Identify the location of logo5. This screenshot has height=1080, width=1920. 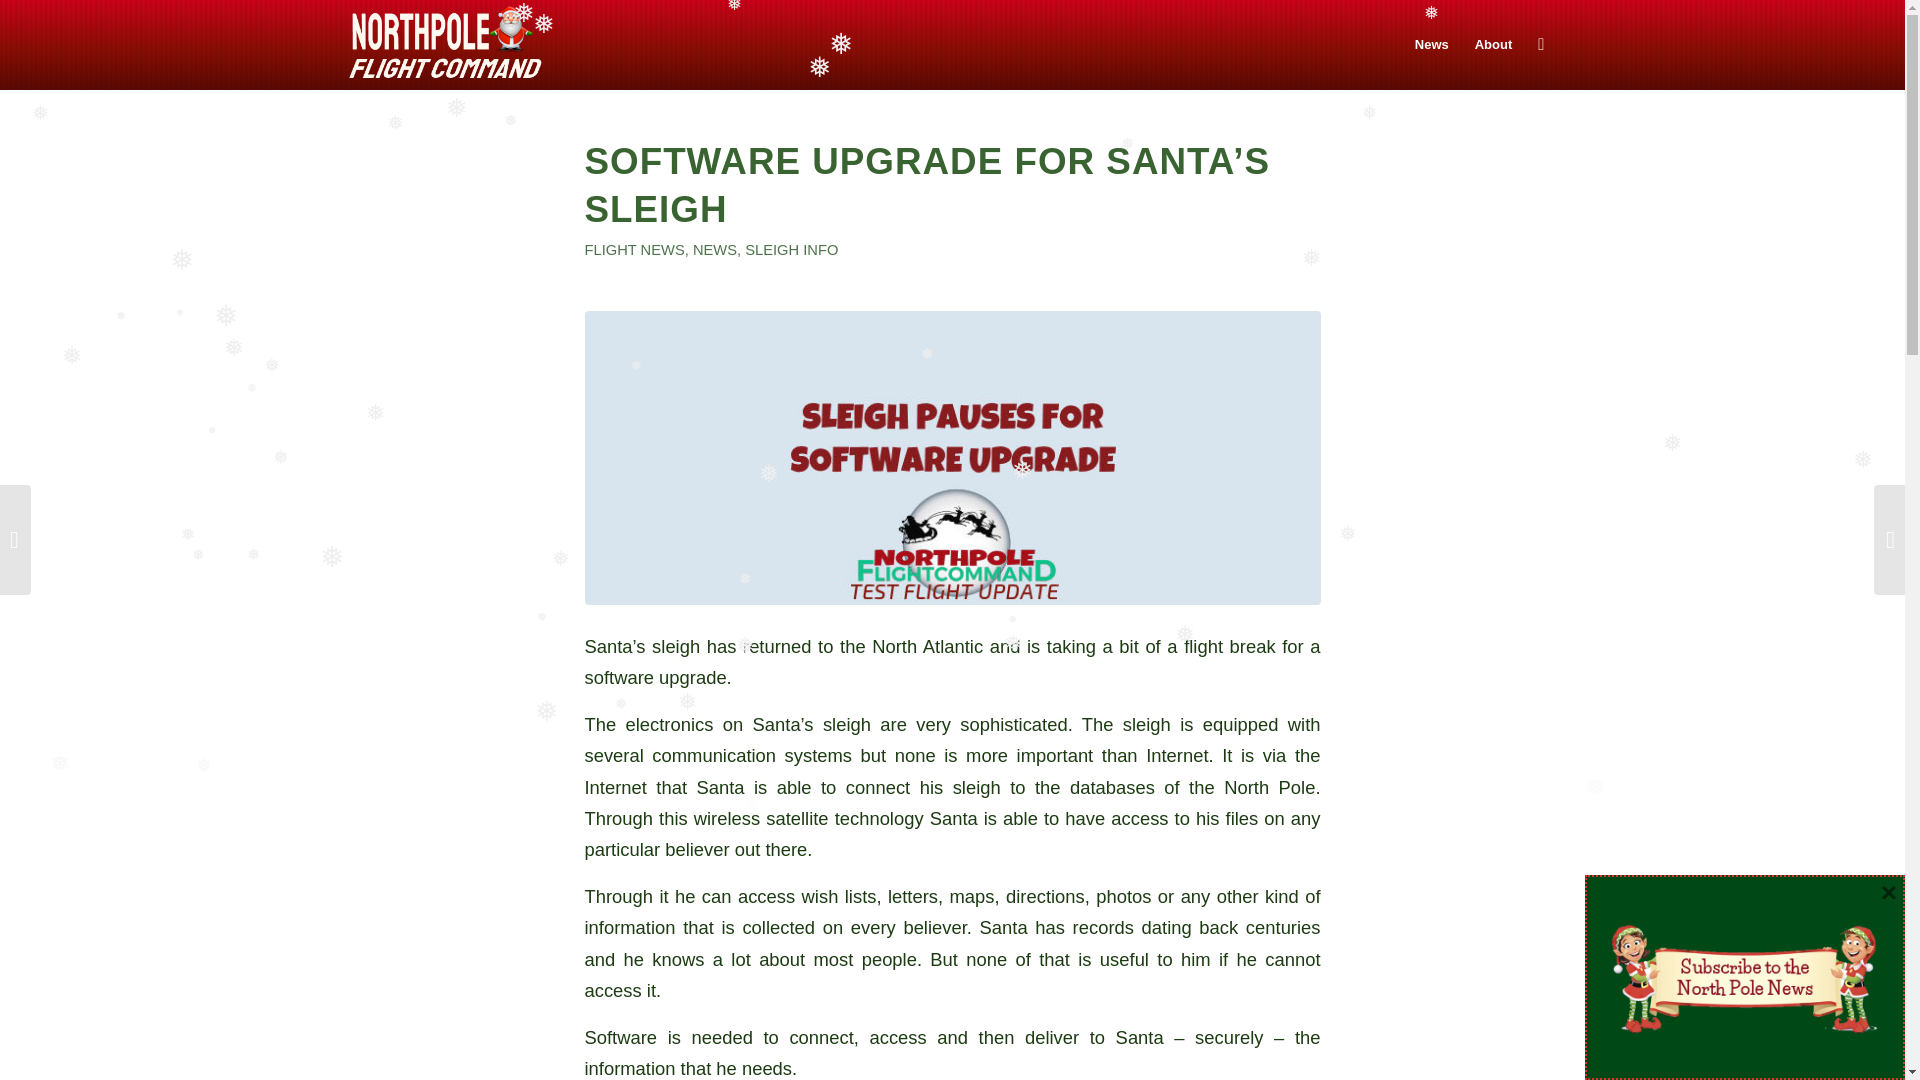
(445, 44).